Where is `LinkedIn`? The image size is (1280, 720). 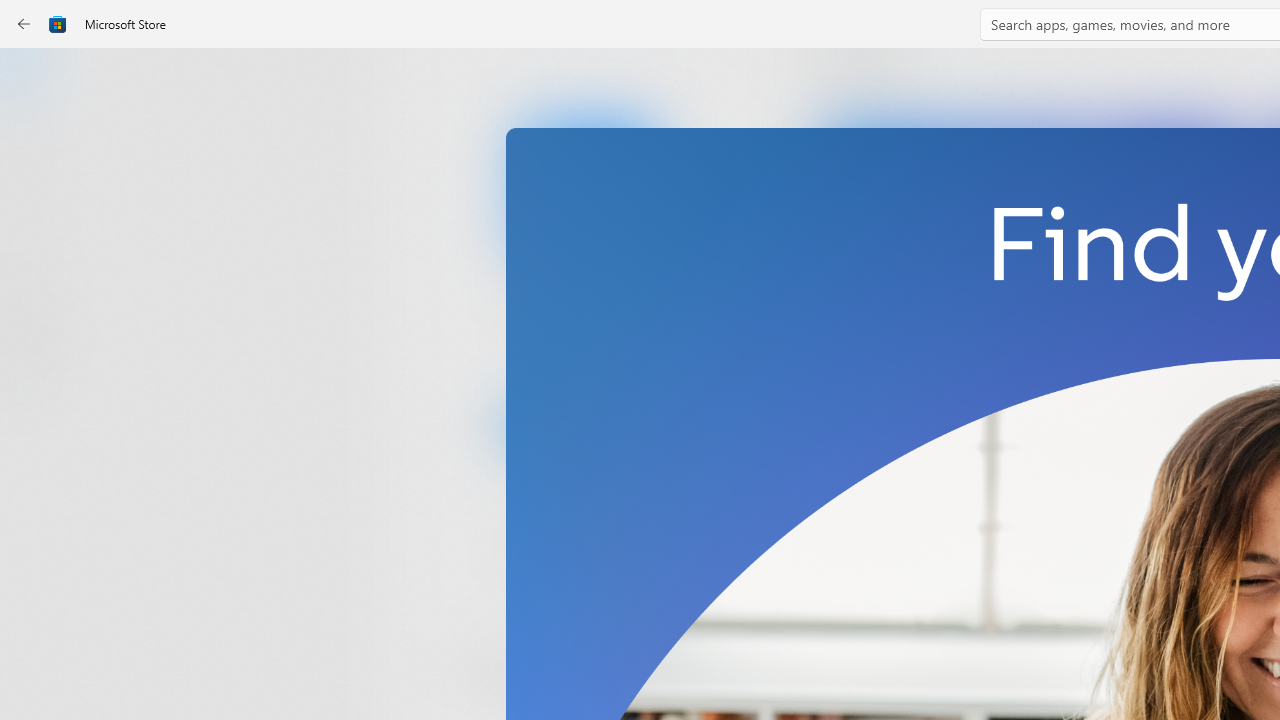
LinkedIn is located at coordinates (586, 333).